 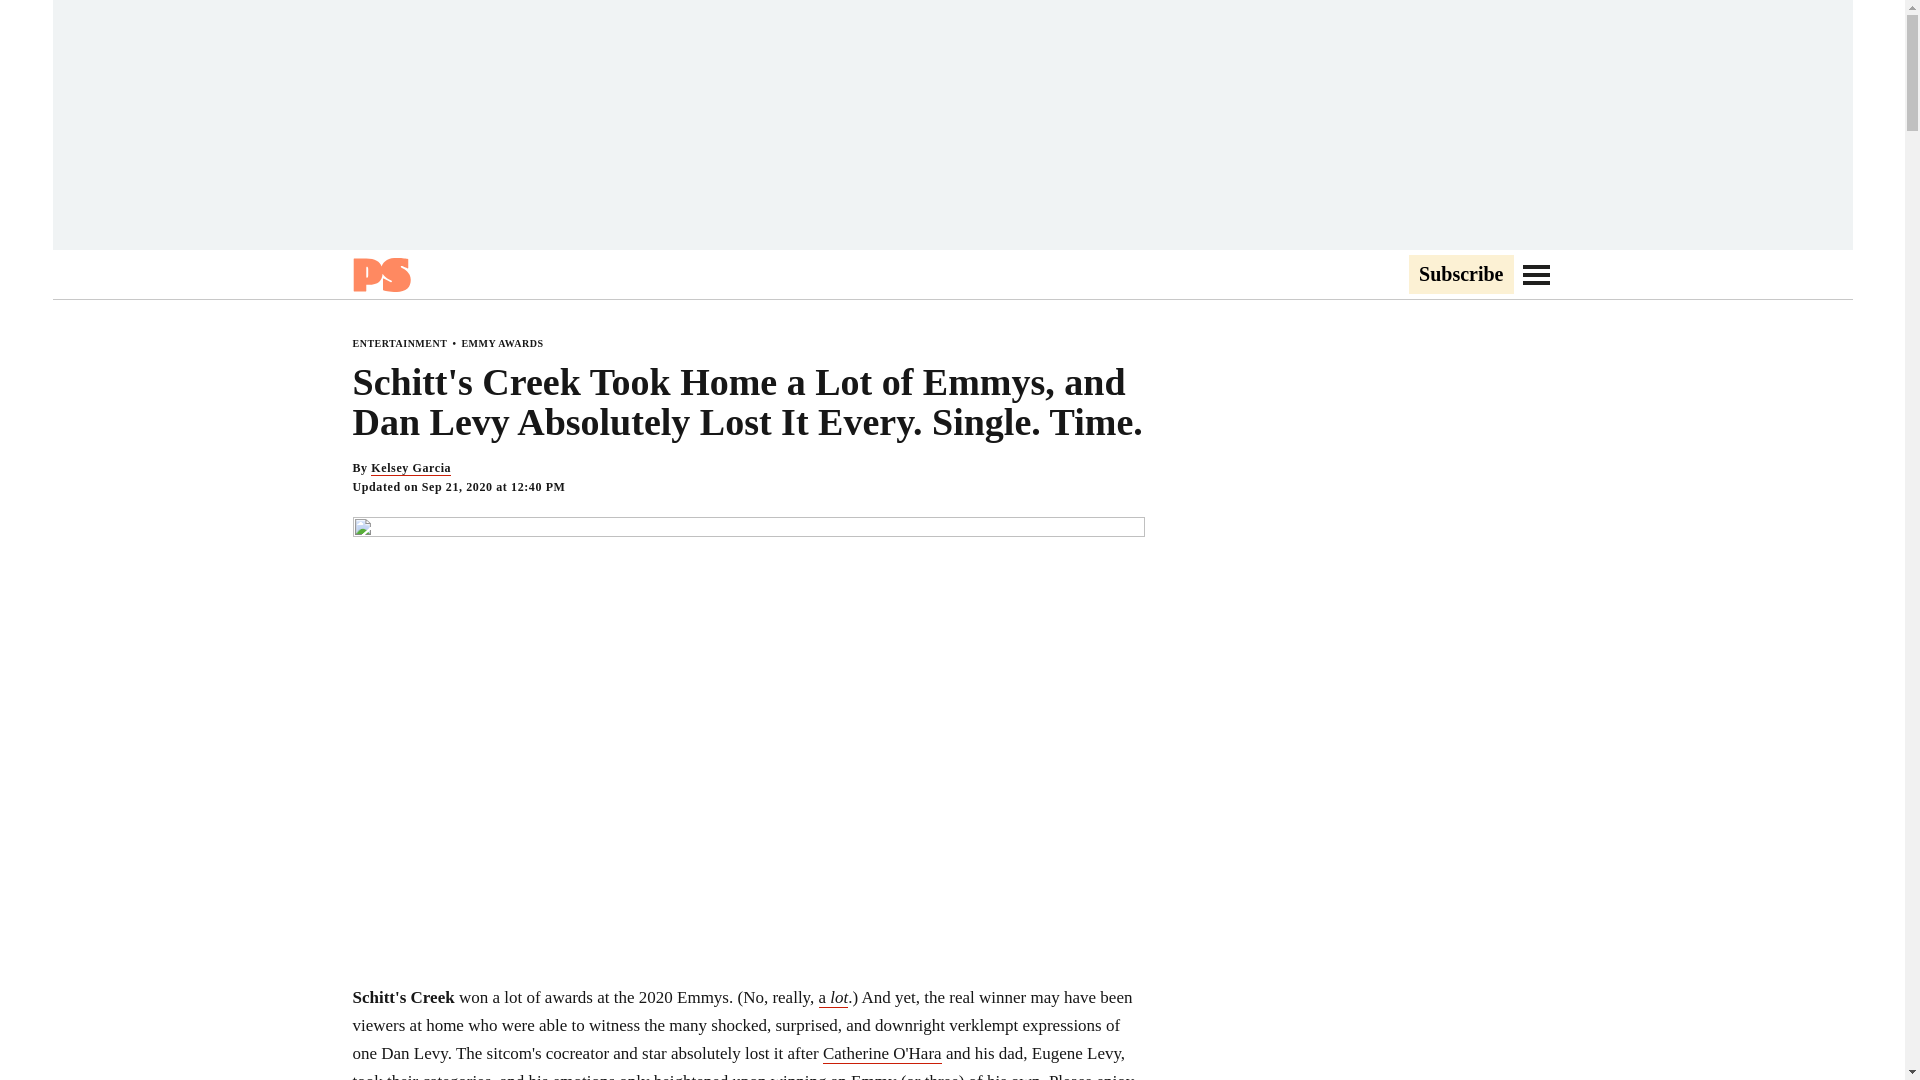 What do you see at coordinates (834, 998) in the screenshot?
I see `a lot` at bounding box center [834, 998].